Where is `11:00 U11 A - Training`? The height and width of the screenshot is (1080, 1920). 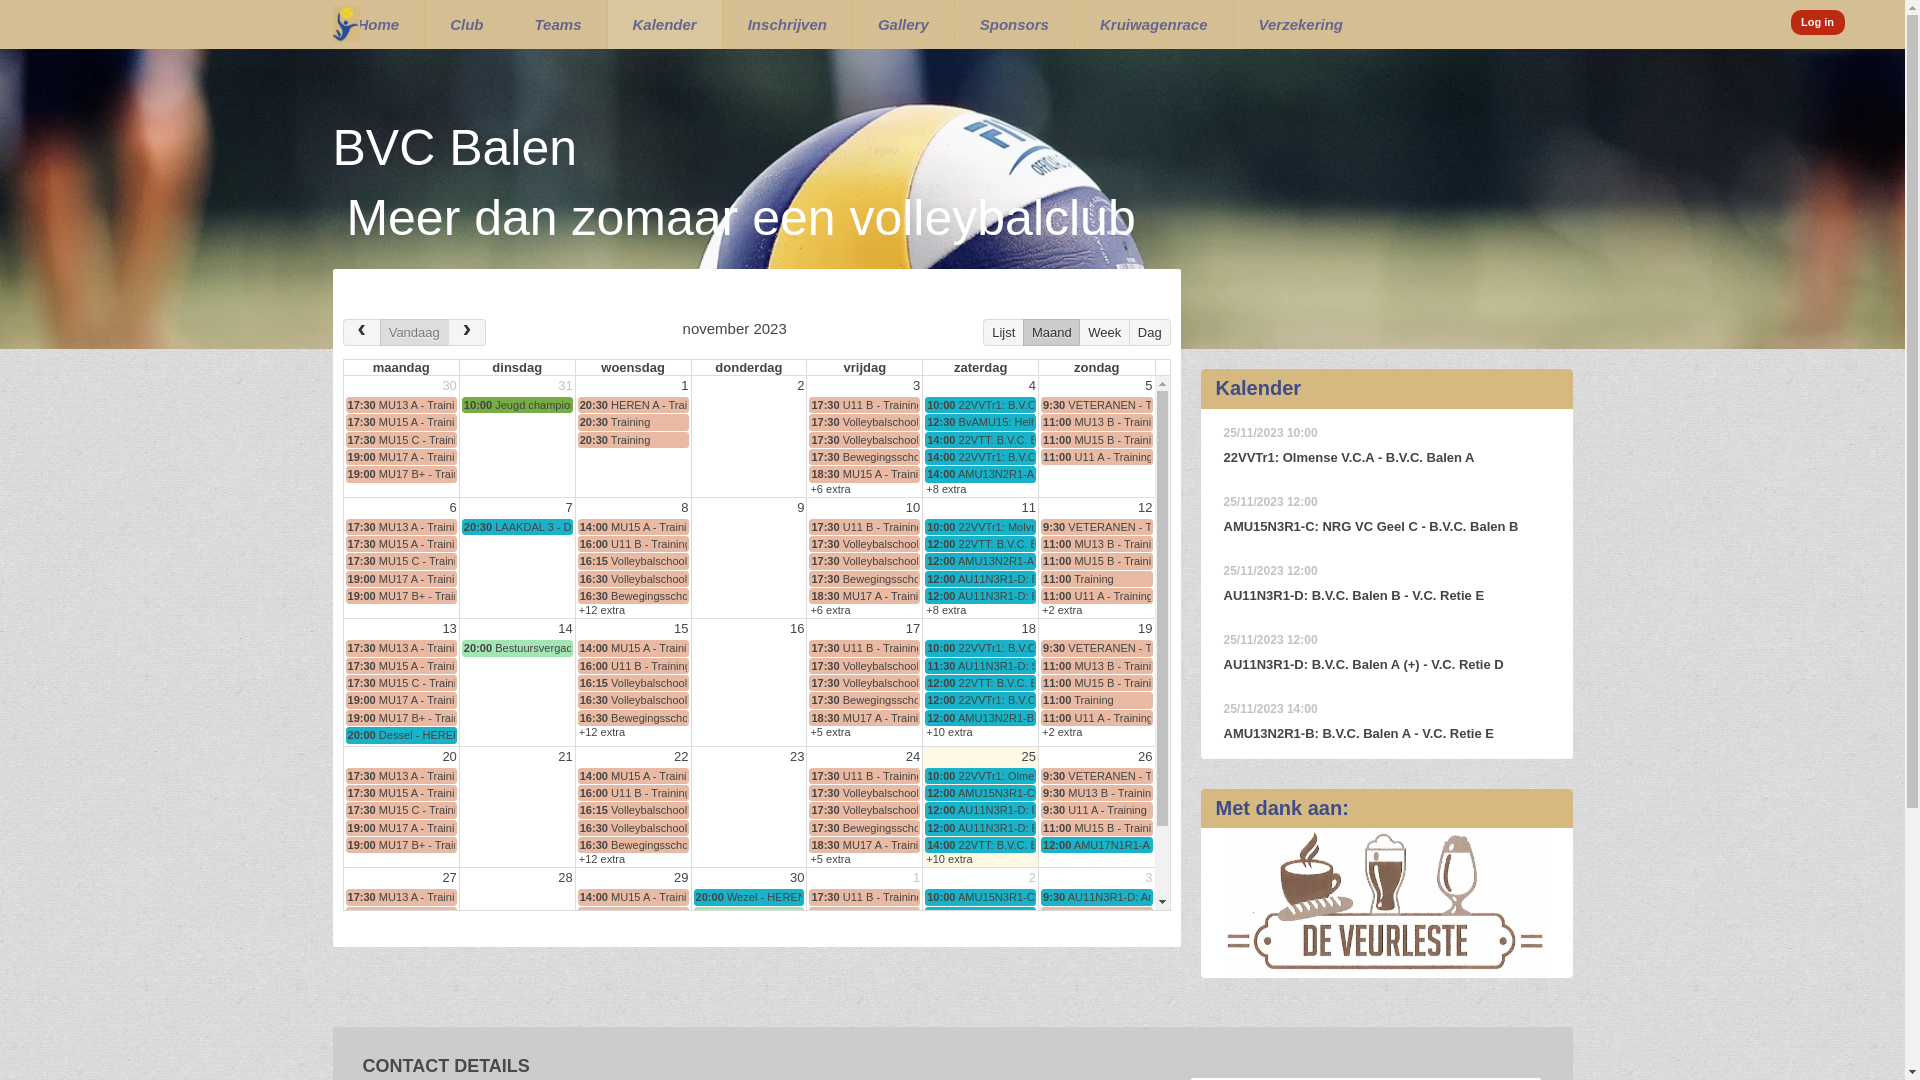
11:00 U11 A - Training is located at coordinates (1096, 967).